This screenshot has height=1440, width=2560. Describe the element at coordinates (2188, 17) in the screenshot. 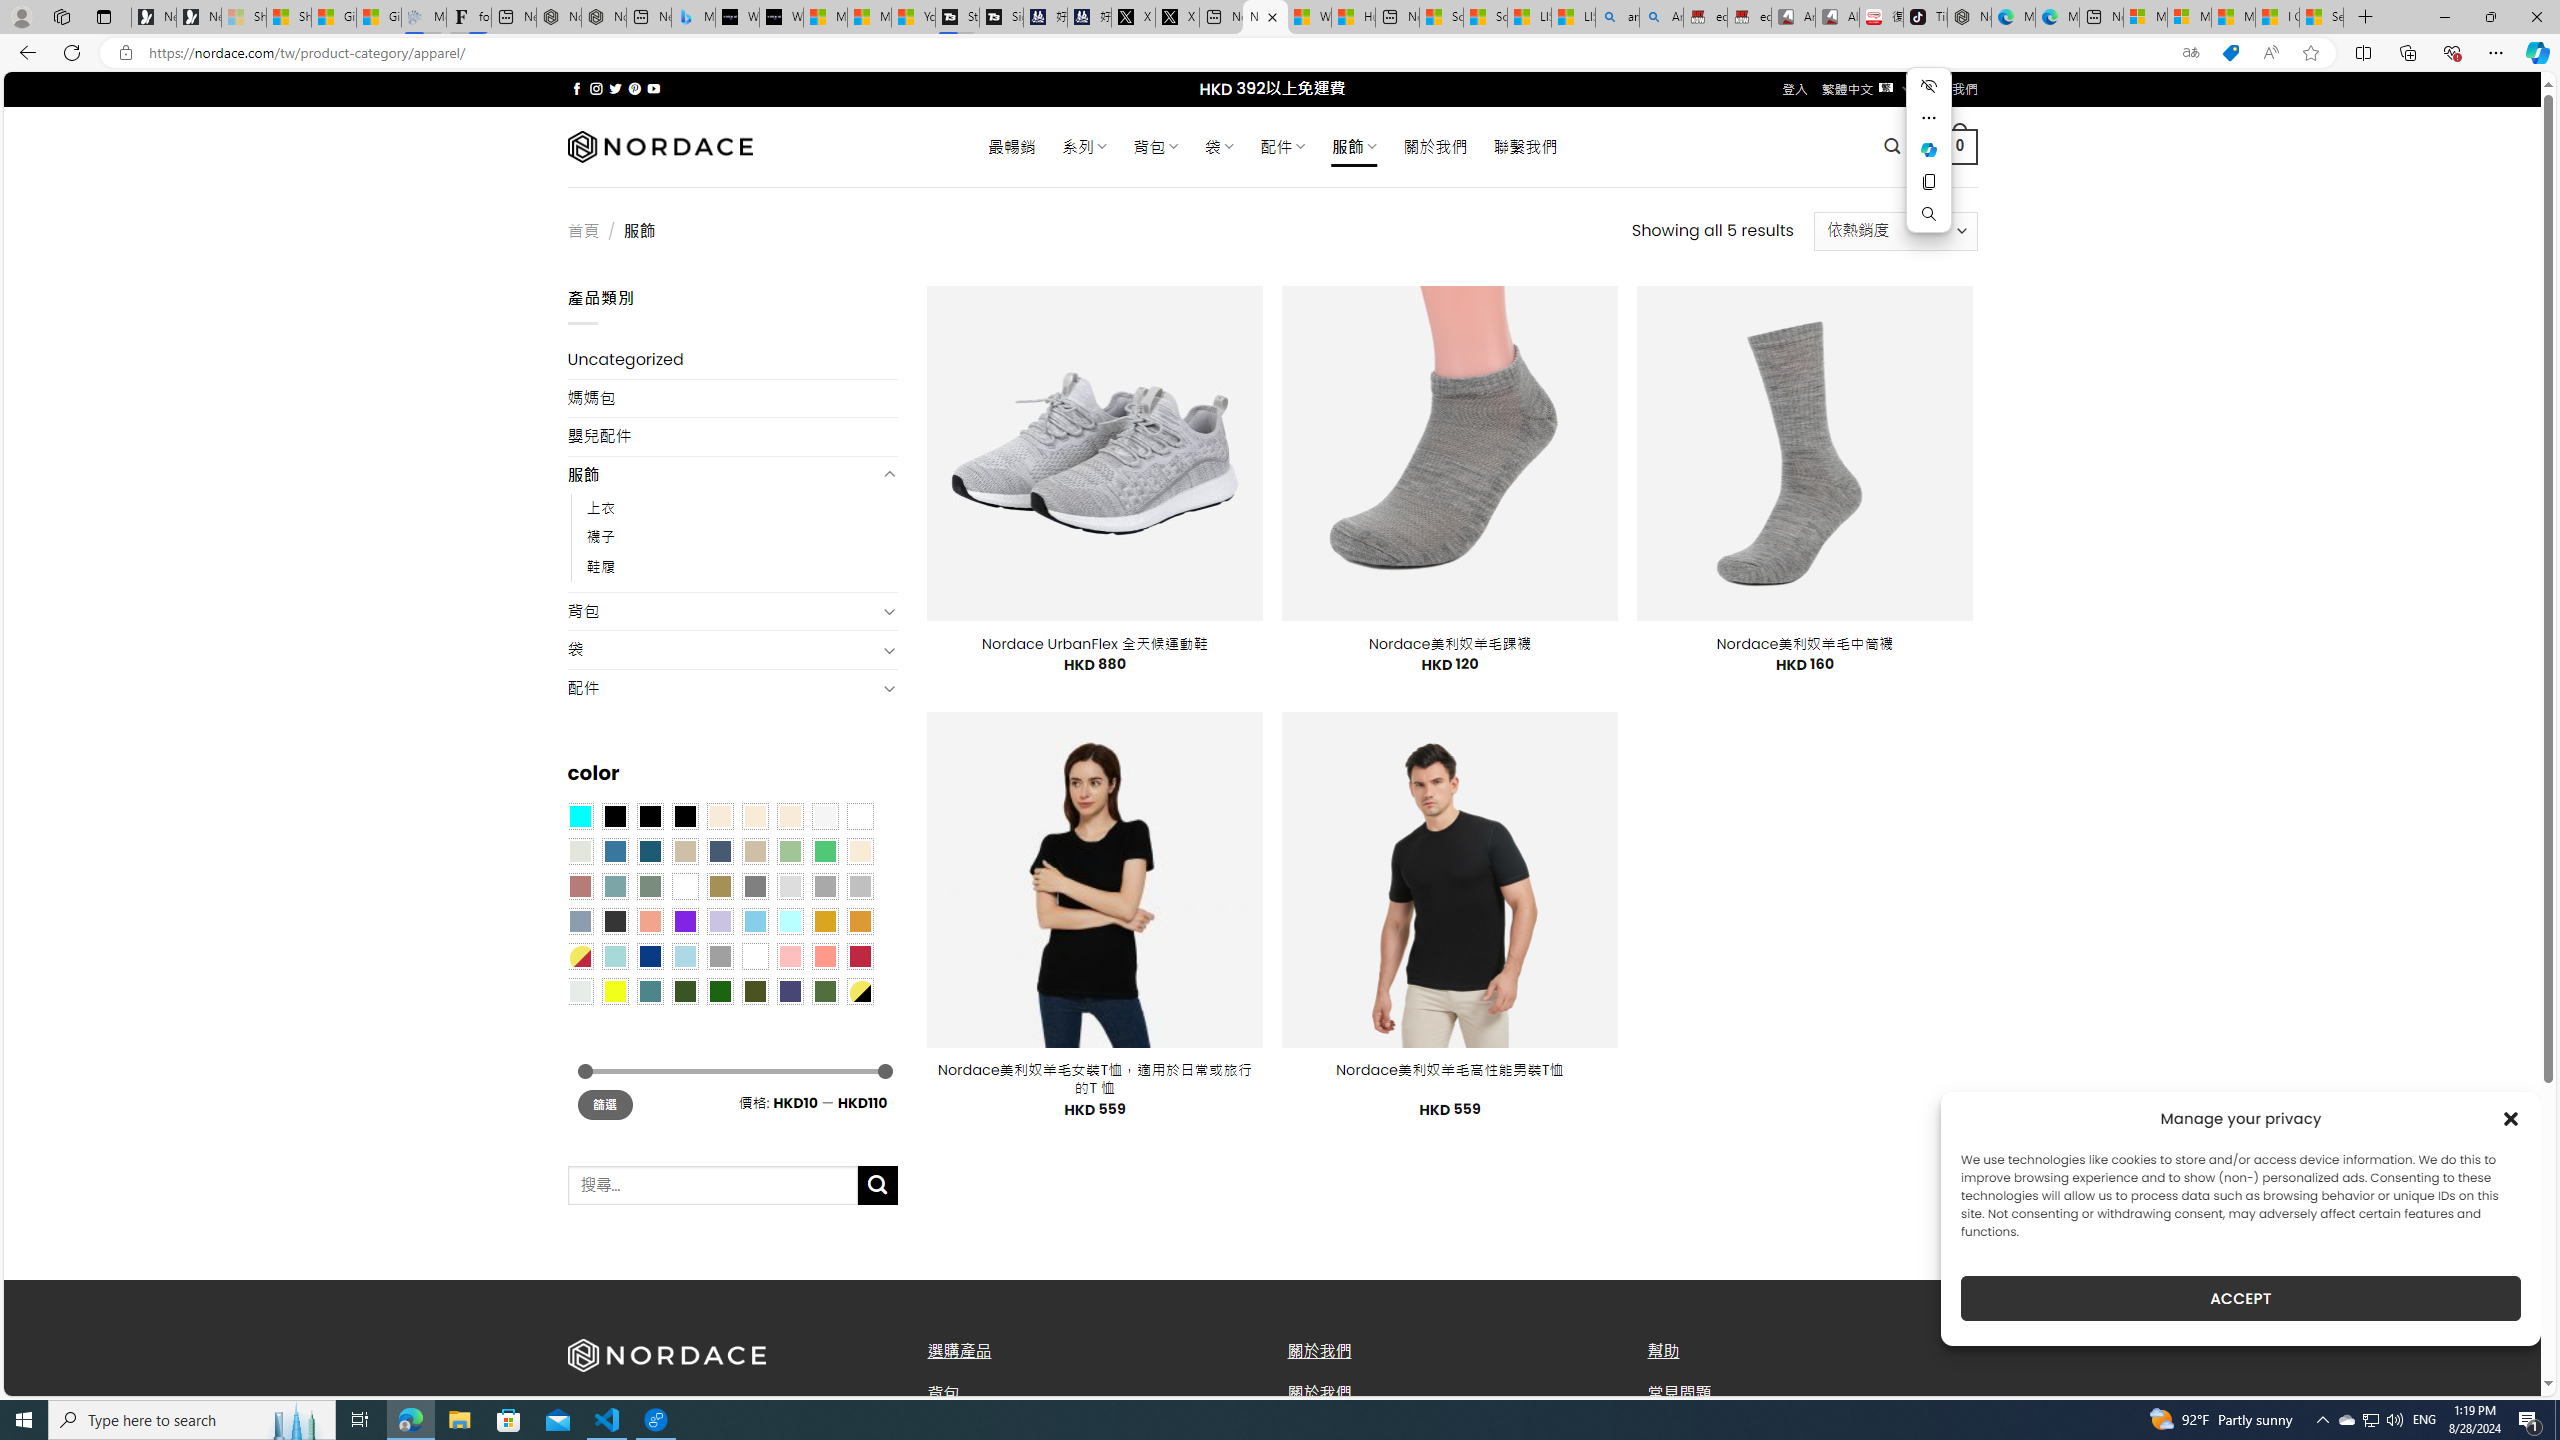

I see `Microsoft account | Privacy` at that location.